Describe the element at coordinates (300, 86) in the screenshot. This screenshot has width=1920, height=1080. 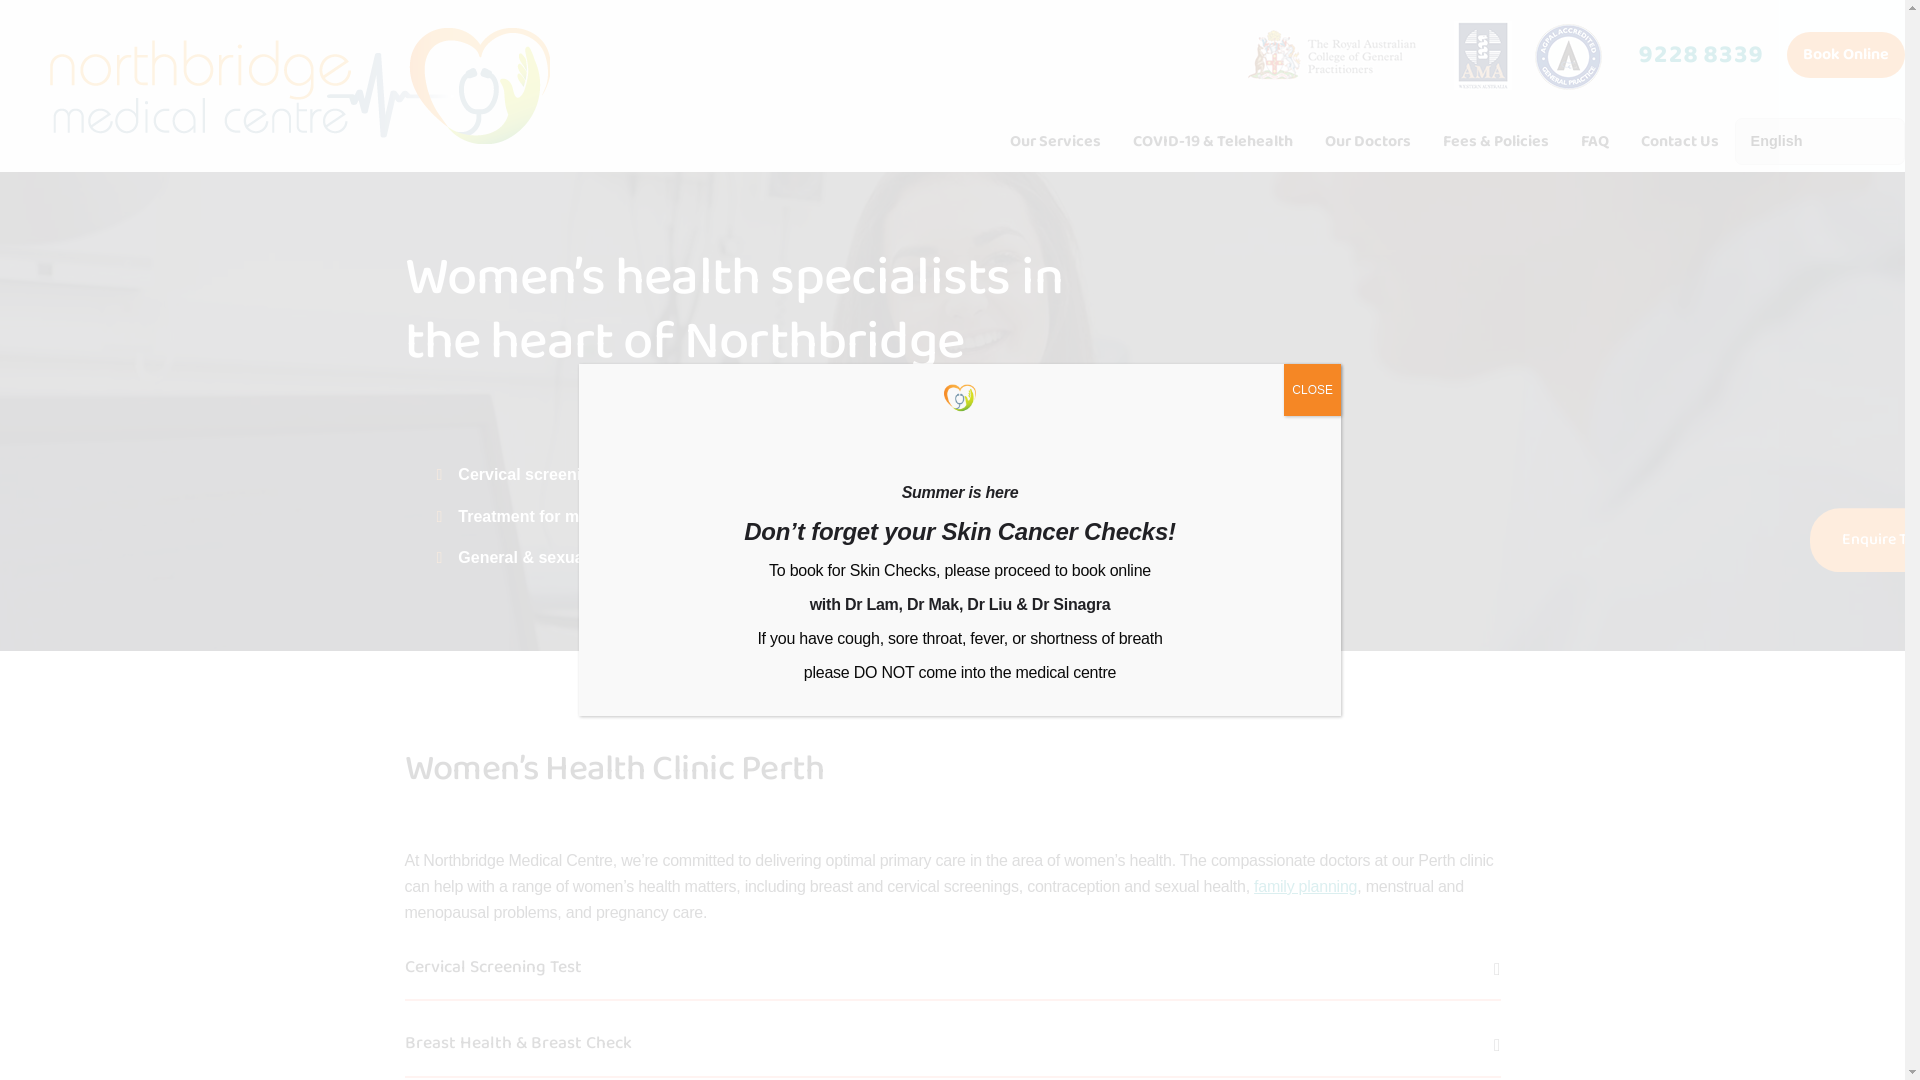
I see `Northbridge Medical` at that location.